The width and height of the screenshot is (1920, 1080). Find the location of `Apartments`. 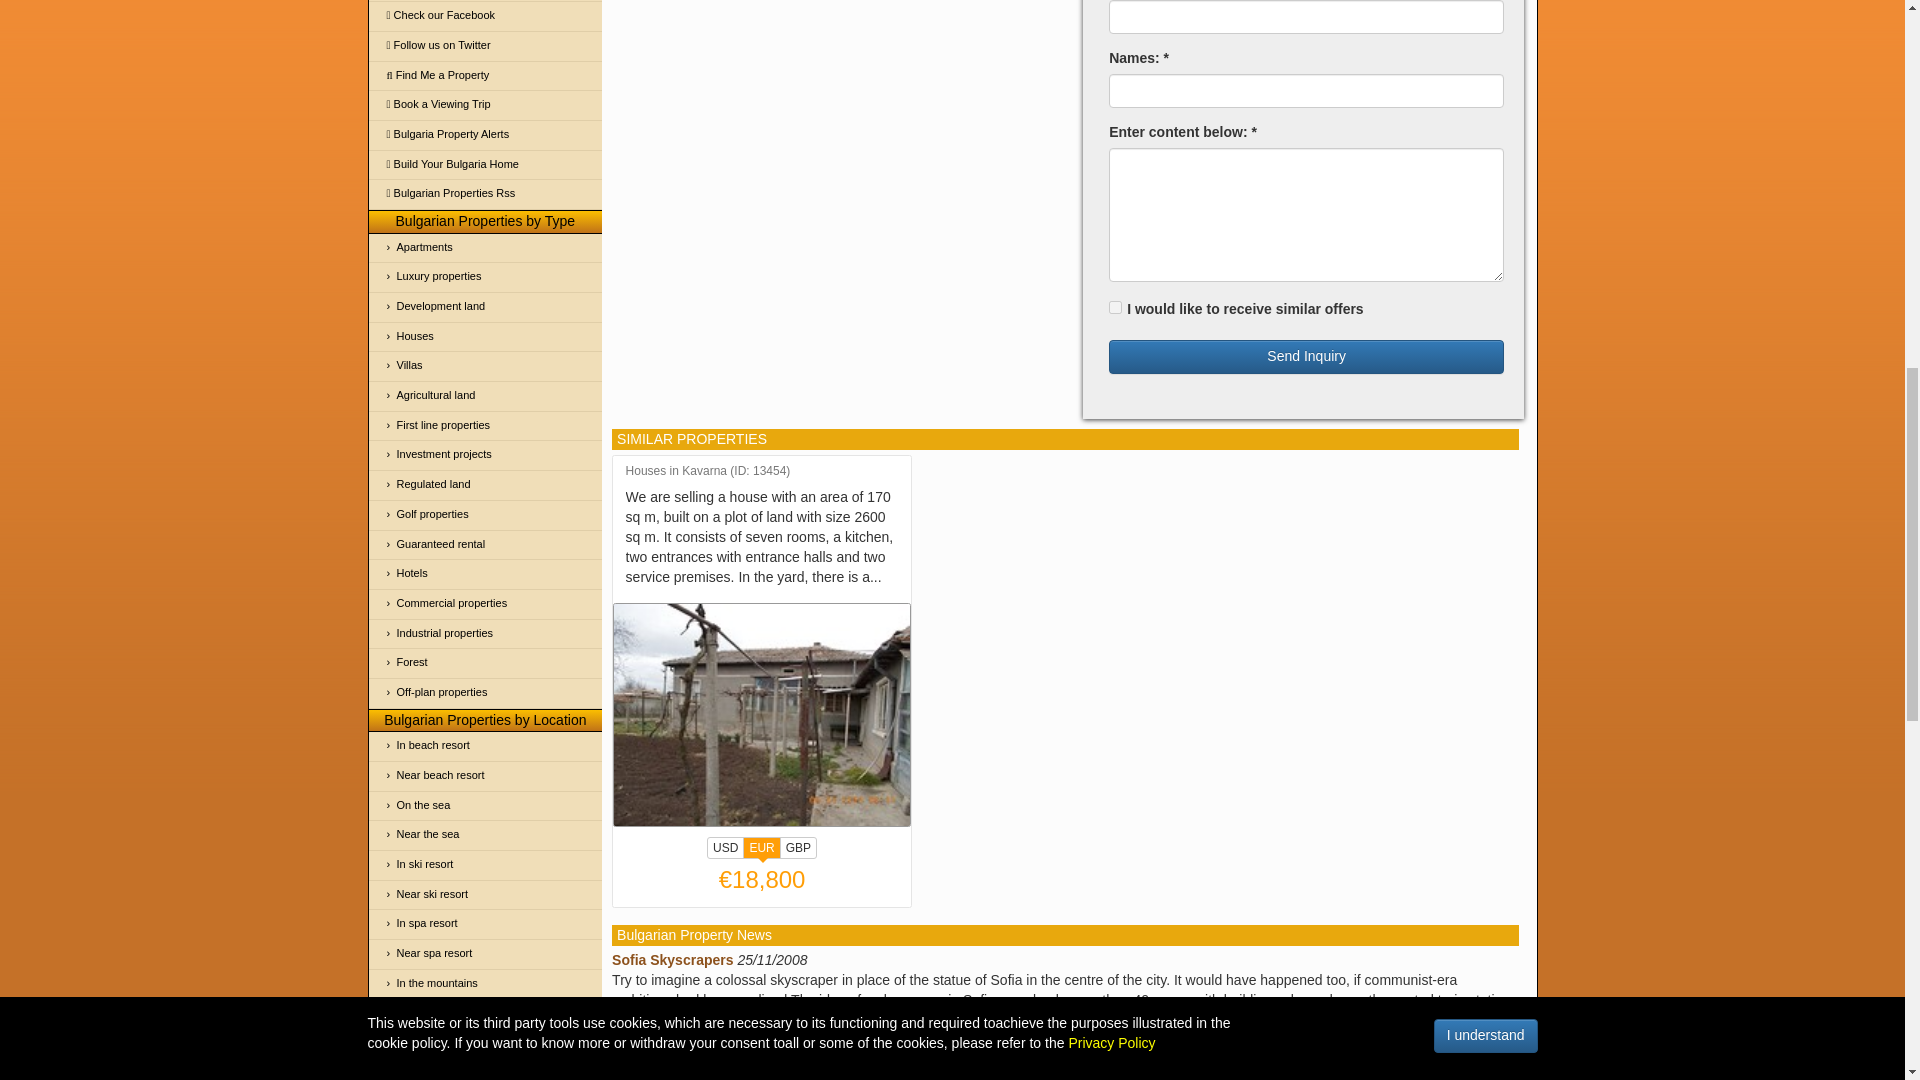

Apartments is located at coordinates (485, 248).